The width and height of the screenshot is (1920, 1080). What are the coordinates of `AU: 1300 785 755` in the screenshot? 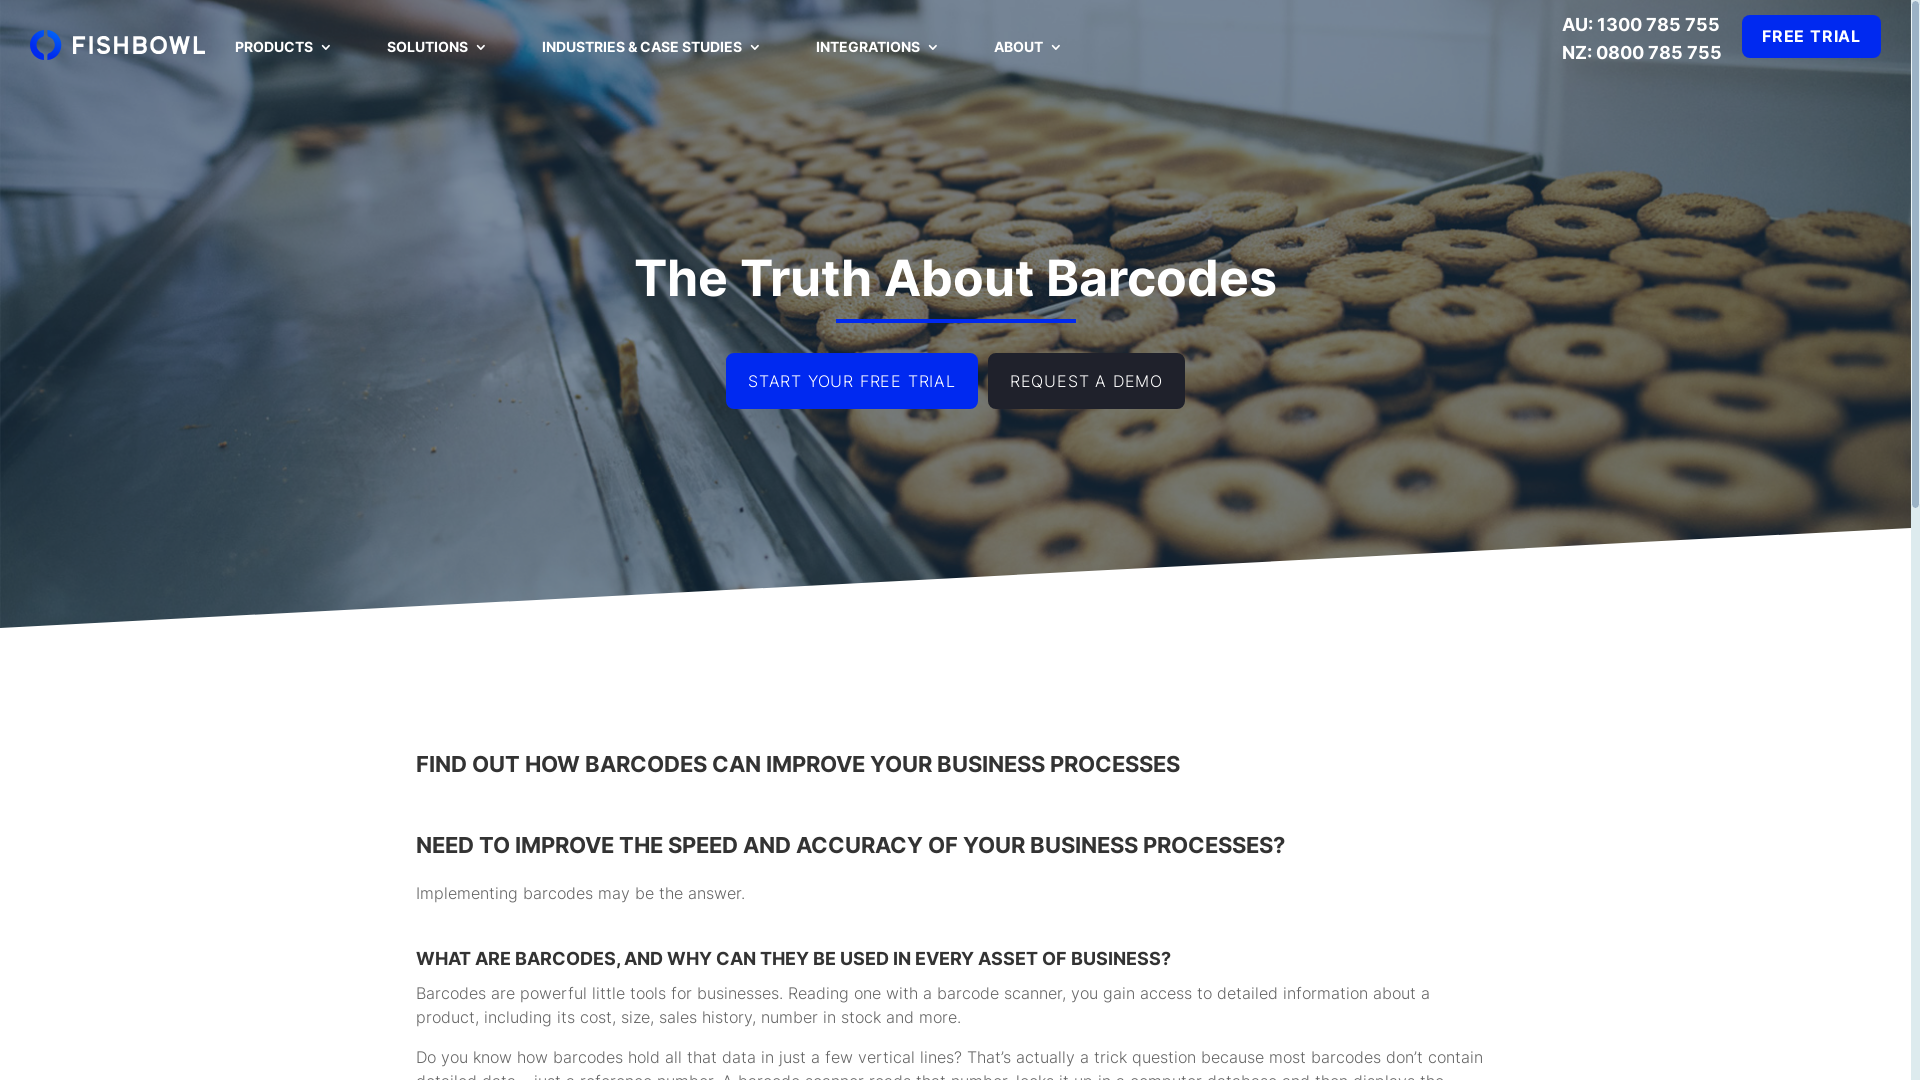 It's located at (1642, 24).